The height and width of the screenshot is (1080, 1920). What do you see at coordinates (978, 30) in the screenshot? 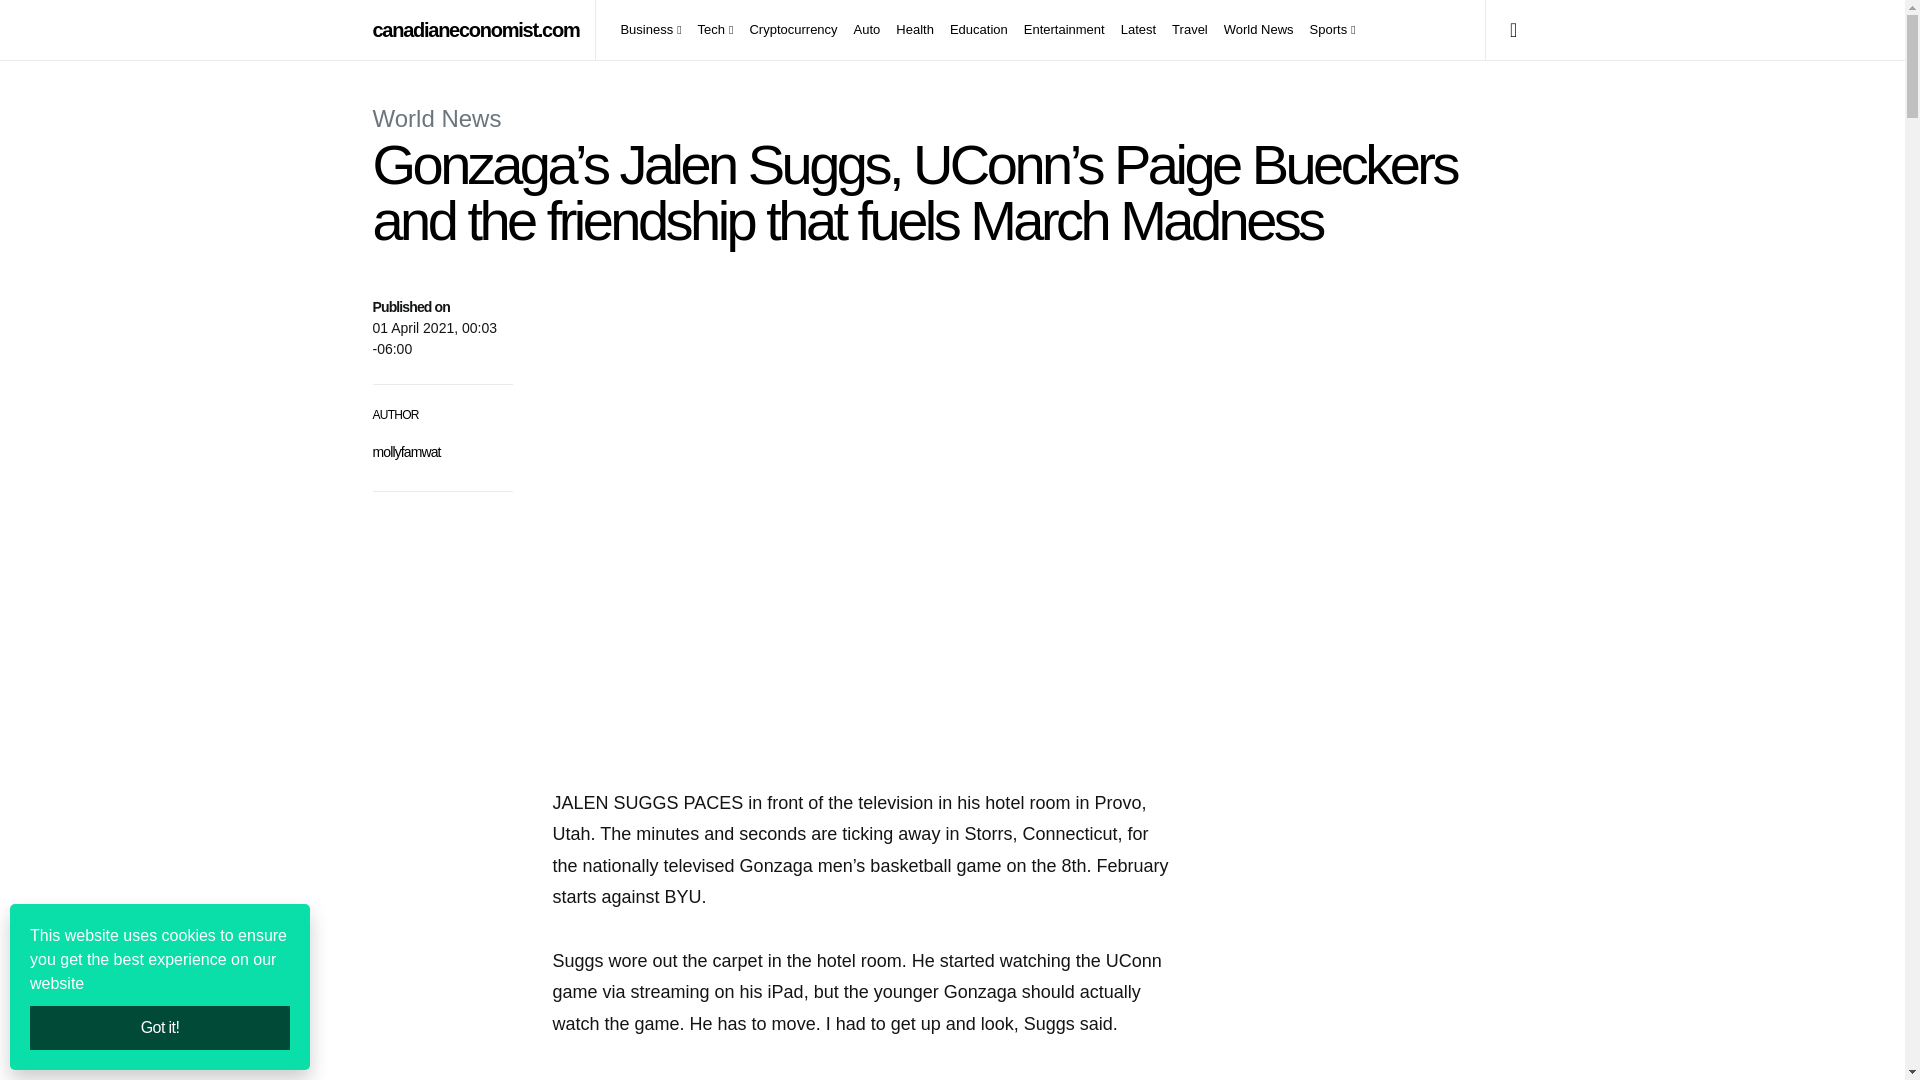
I see `Education` at bounding box center [978, 30].